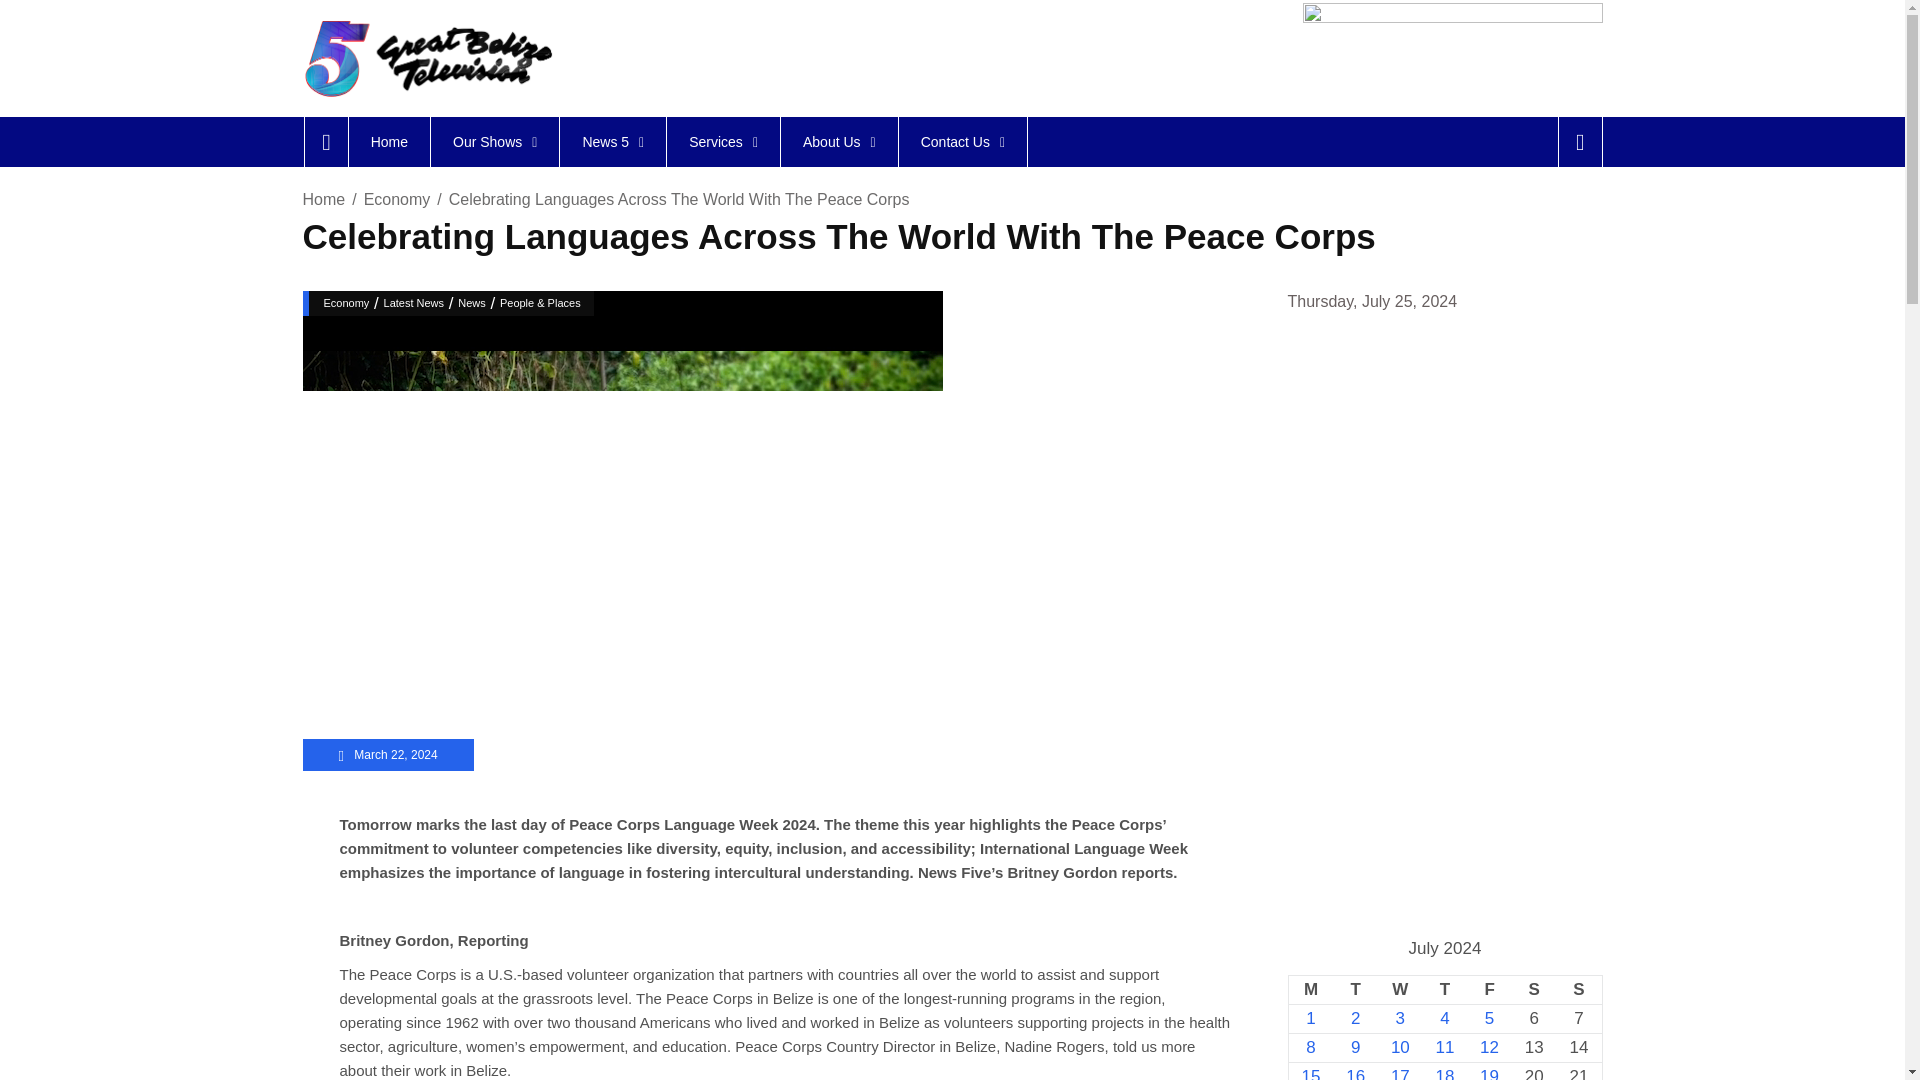  What do you see at coordinates (1355, 990) in the screenshot?
I see `Tuesday` at bounding box center [1355, 990].